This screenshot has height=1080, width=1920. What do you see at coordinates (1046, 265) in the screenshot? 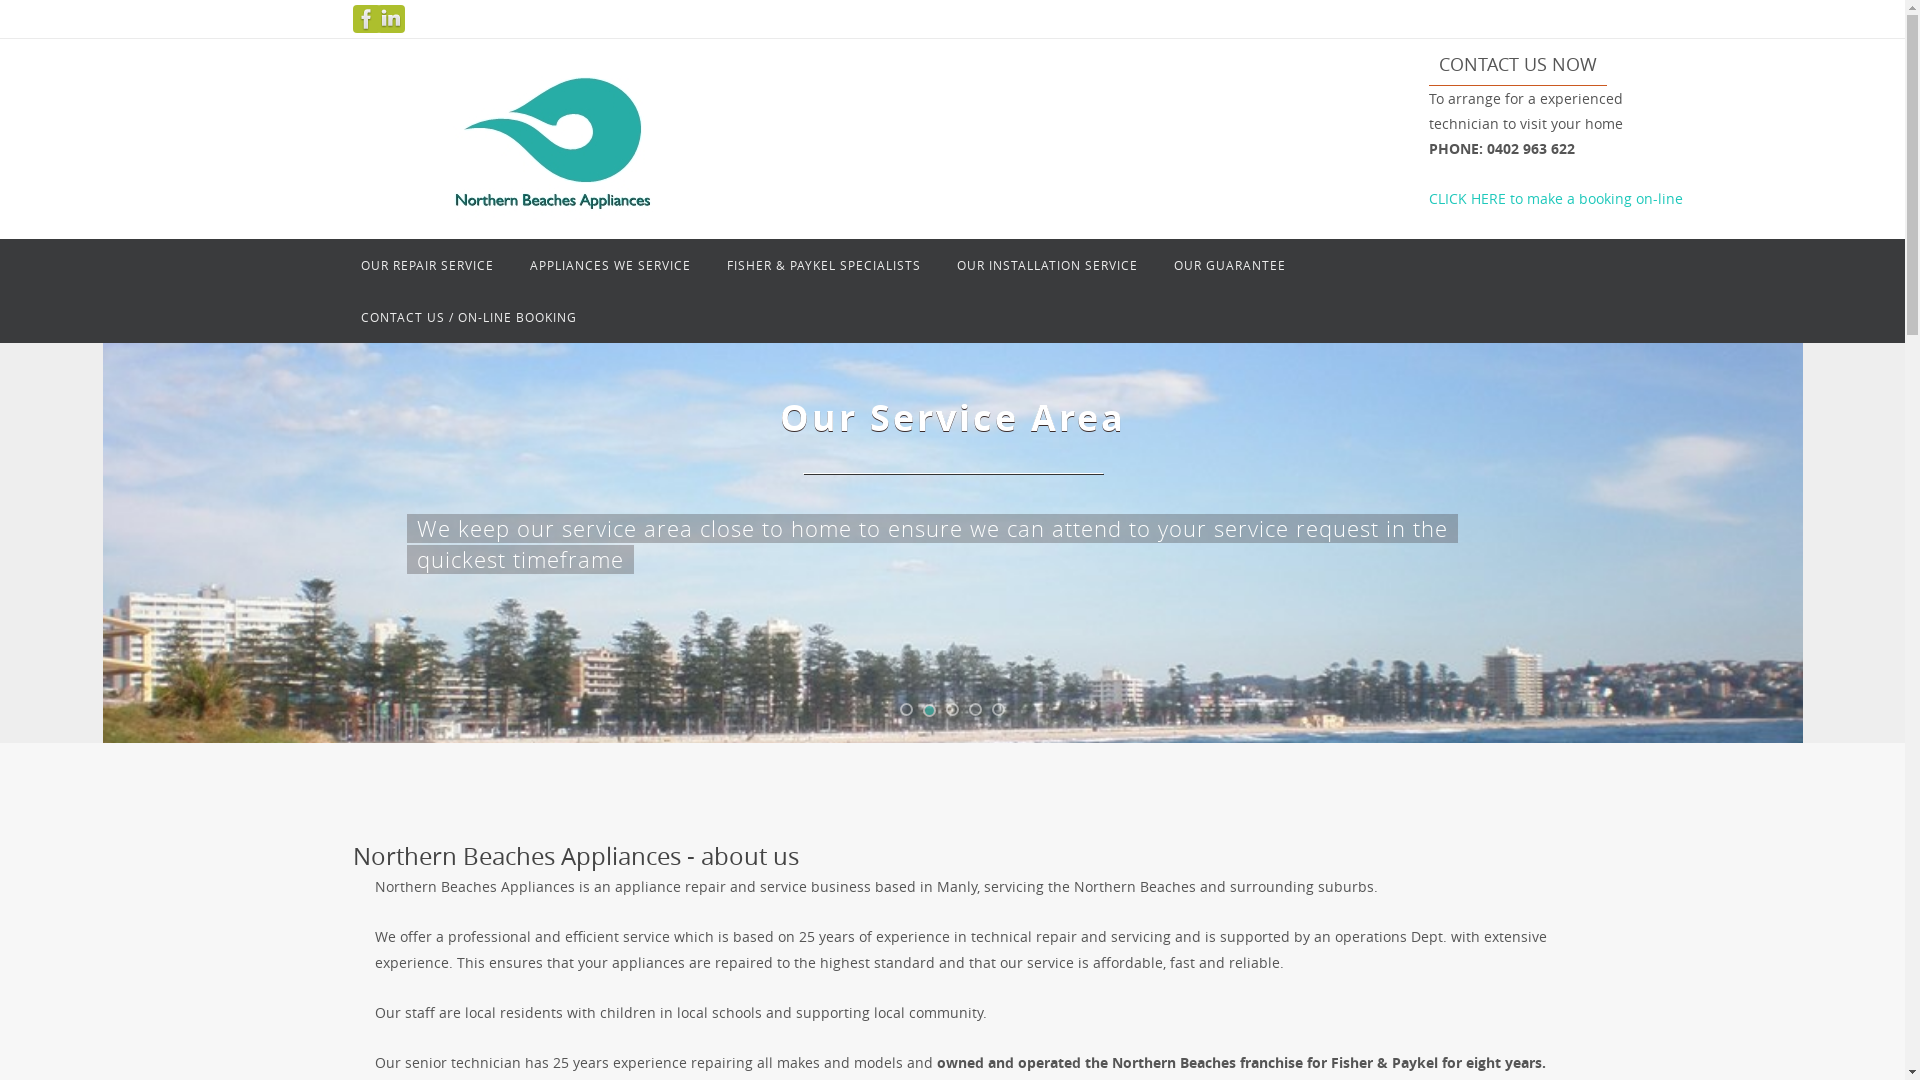
I see `OUR INSTALLATION SERVICE` at bounding box center [1046, 265].